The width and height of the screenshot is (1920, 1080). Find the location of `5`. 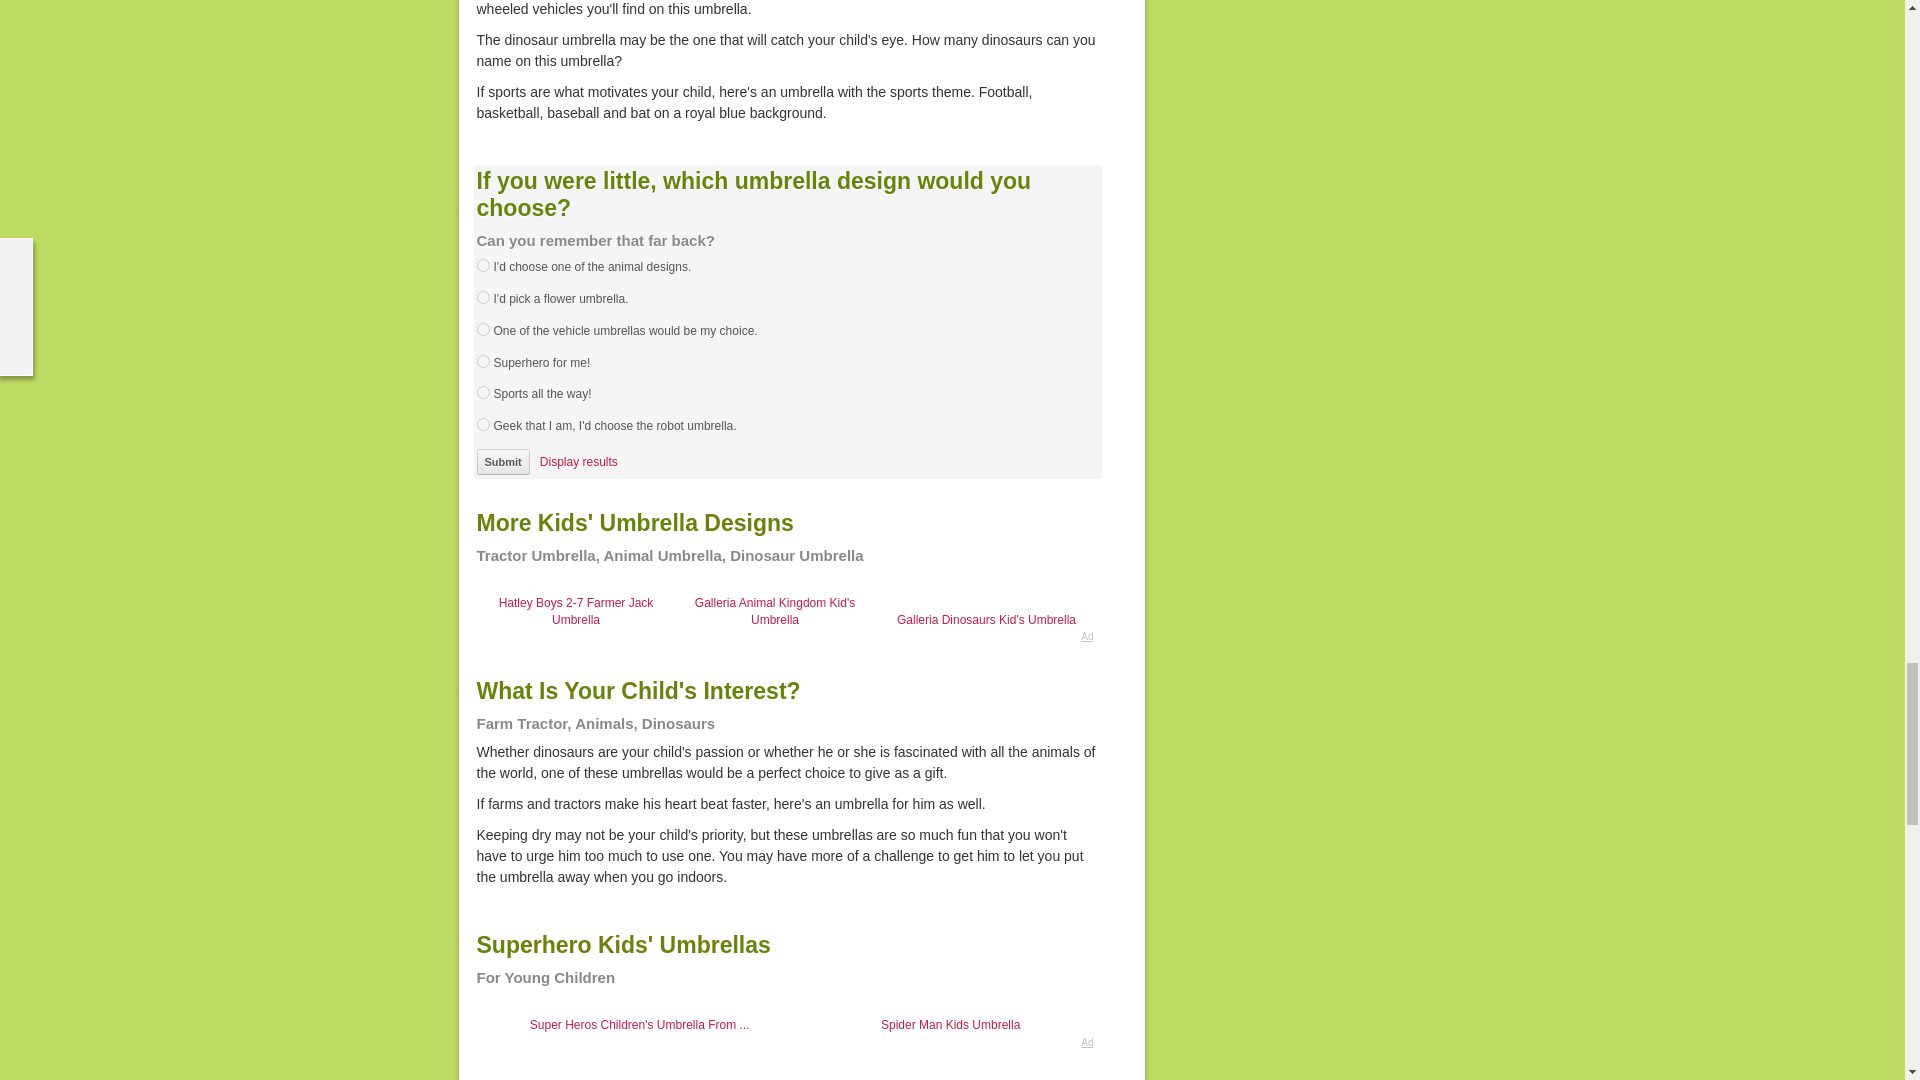

5 is located at coordinates (482, 392).